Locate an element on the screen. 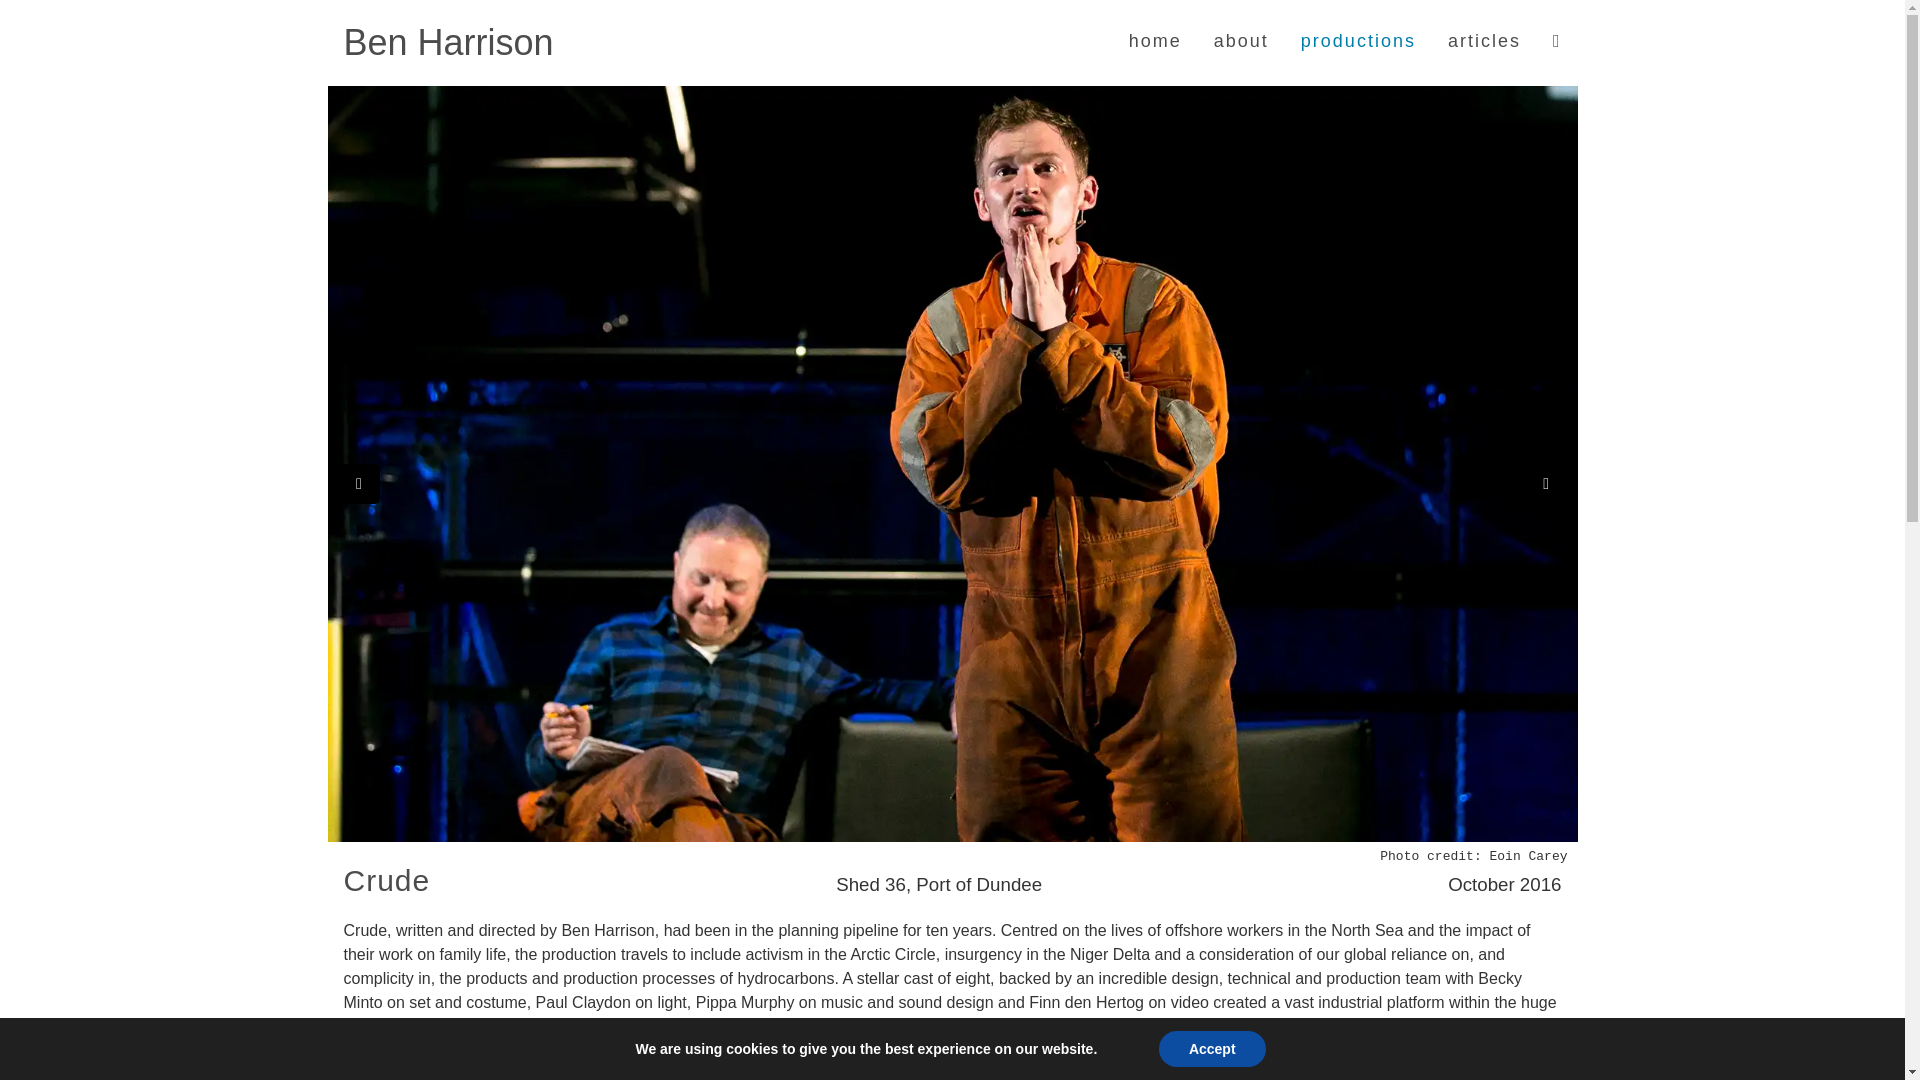  Accept is located at coordinates (1212, 1049).